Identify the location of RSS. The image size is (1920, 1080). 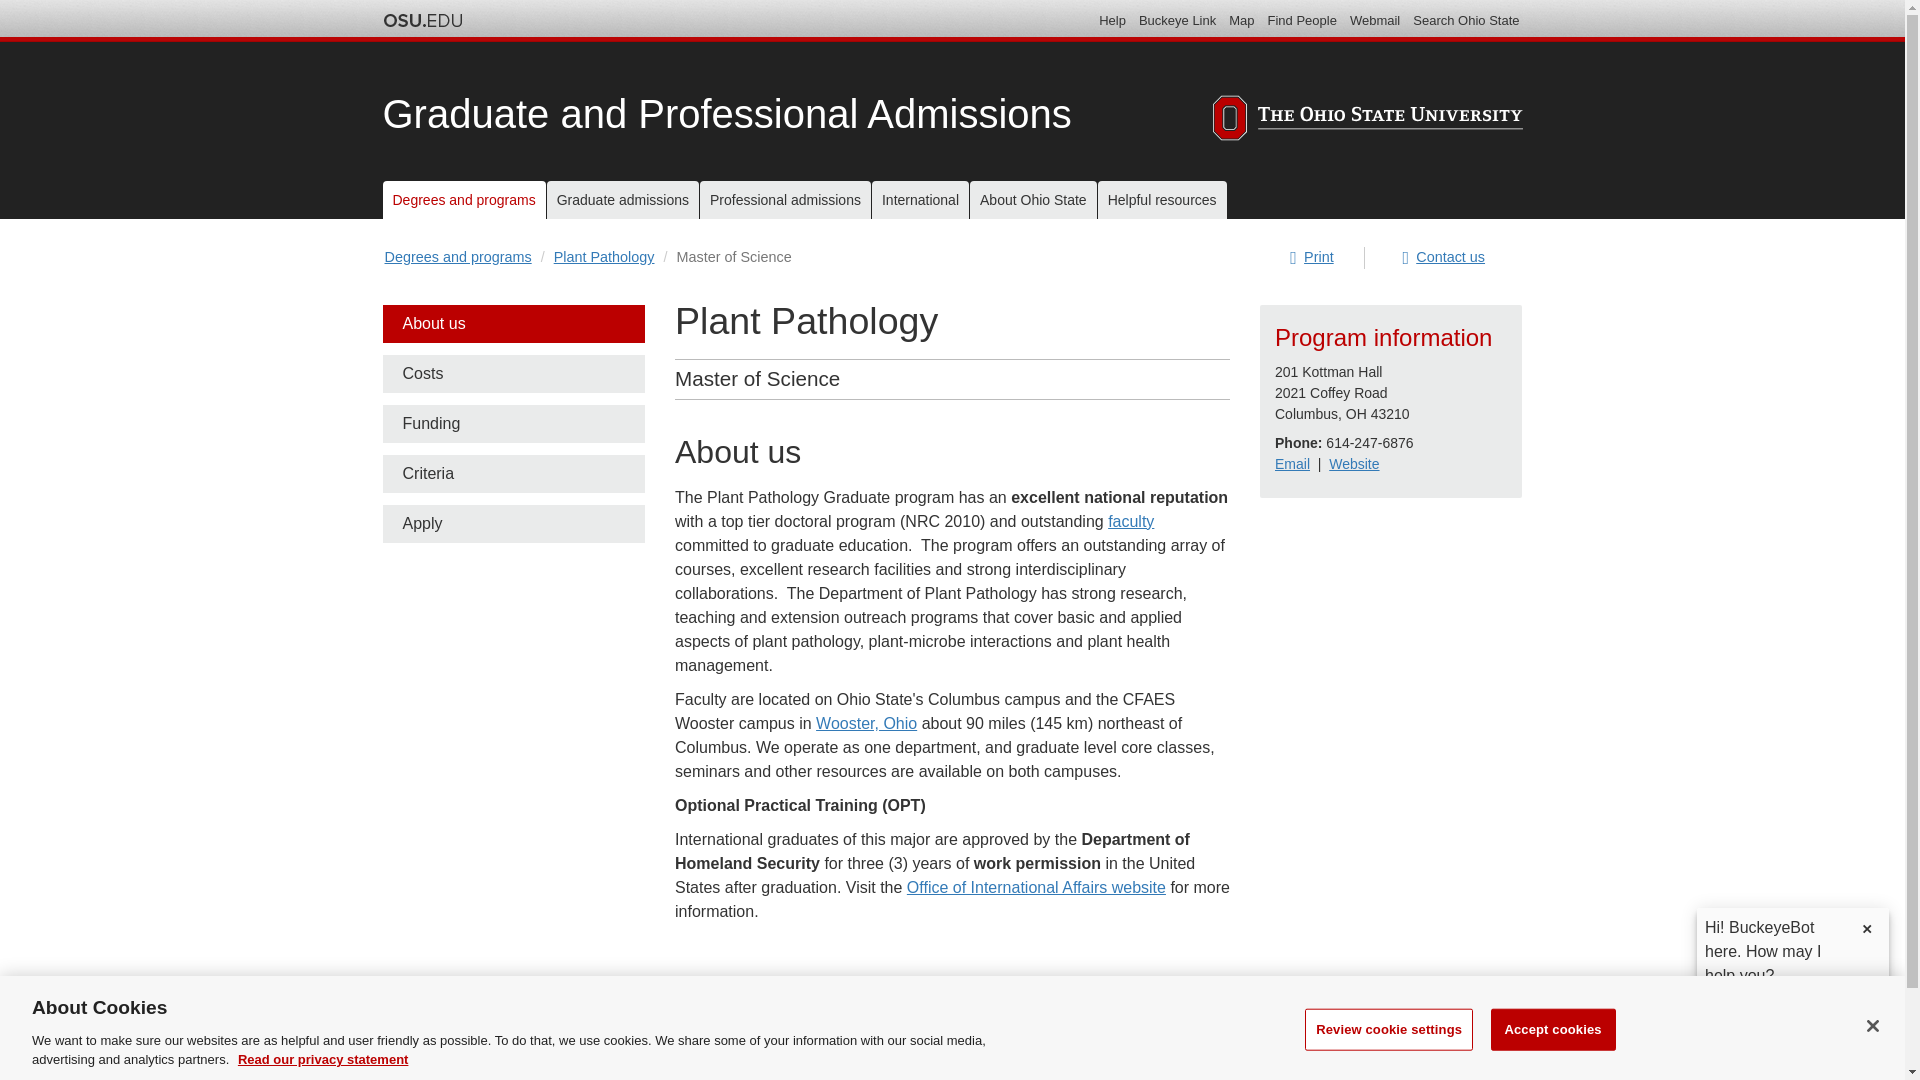
(1486, 1050).